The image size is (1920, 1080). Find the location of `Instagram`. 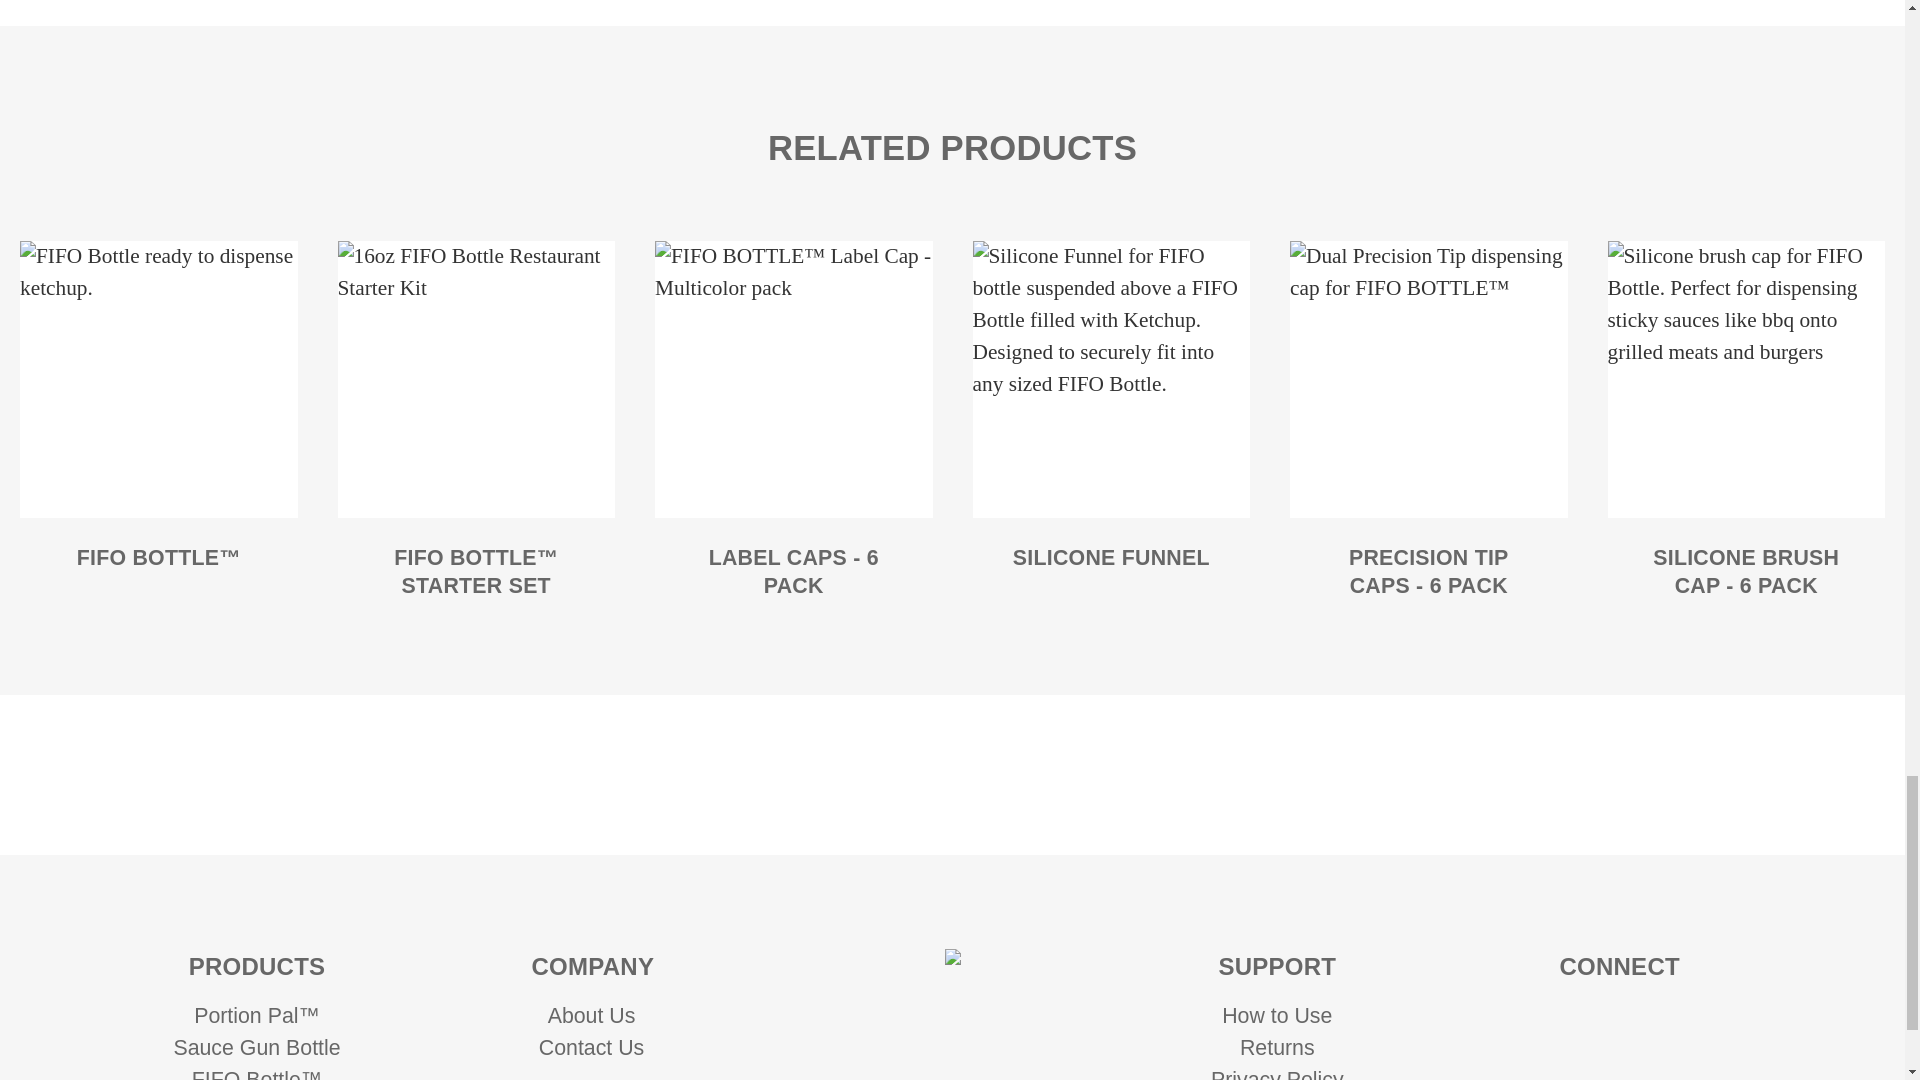

Instagram is located at coordinates (1560, 1023).